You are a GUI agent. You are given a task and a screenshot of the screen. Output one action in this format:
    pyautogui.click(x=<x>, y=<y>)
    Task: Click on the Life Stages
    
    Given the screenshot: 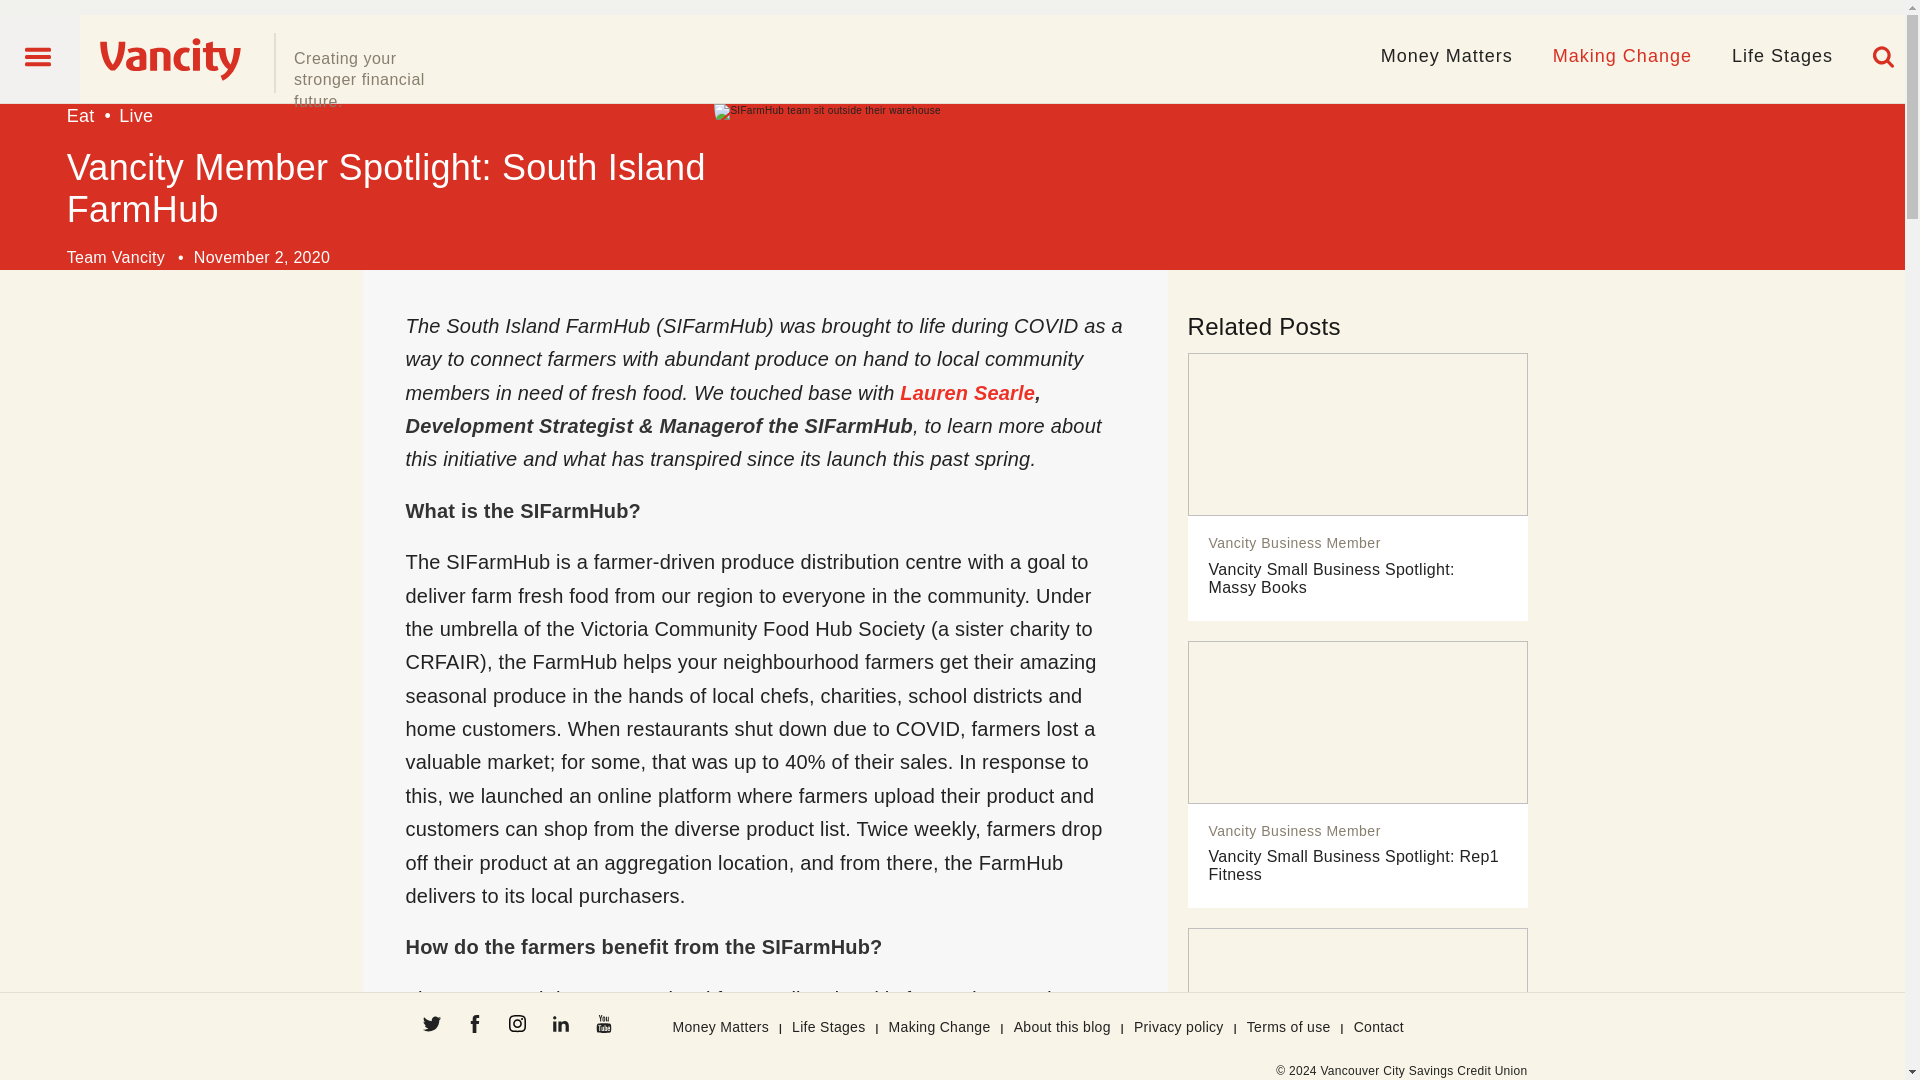 What is the action you would take?
    pyautogui.click(x=1782, y=56)
    